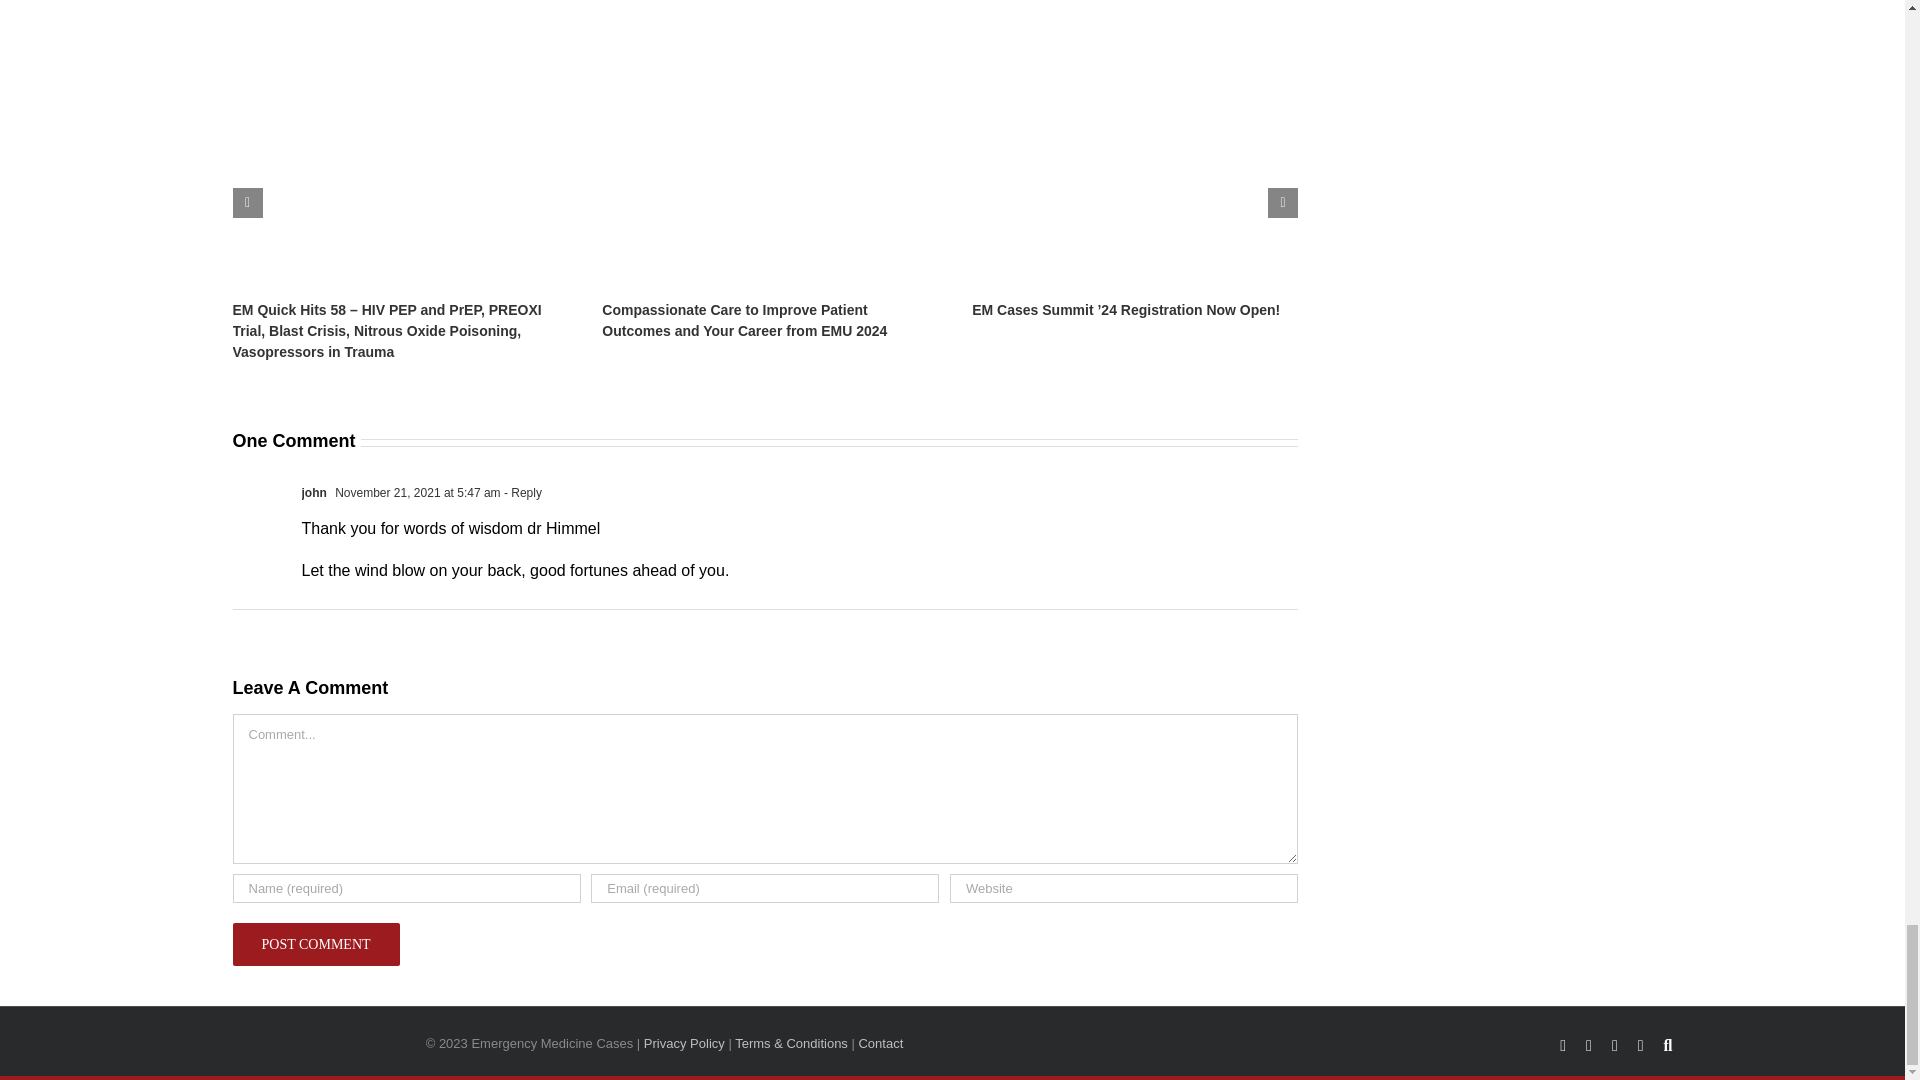 This screenshot has width=1920, height=1080. I want to click on Post Comment, so click(316, 944).